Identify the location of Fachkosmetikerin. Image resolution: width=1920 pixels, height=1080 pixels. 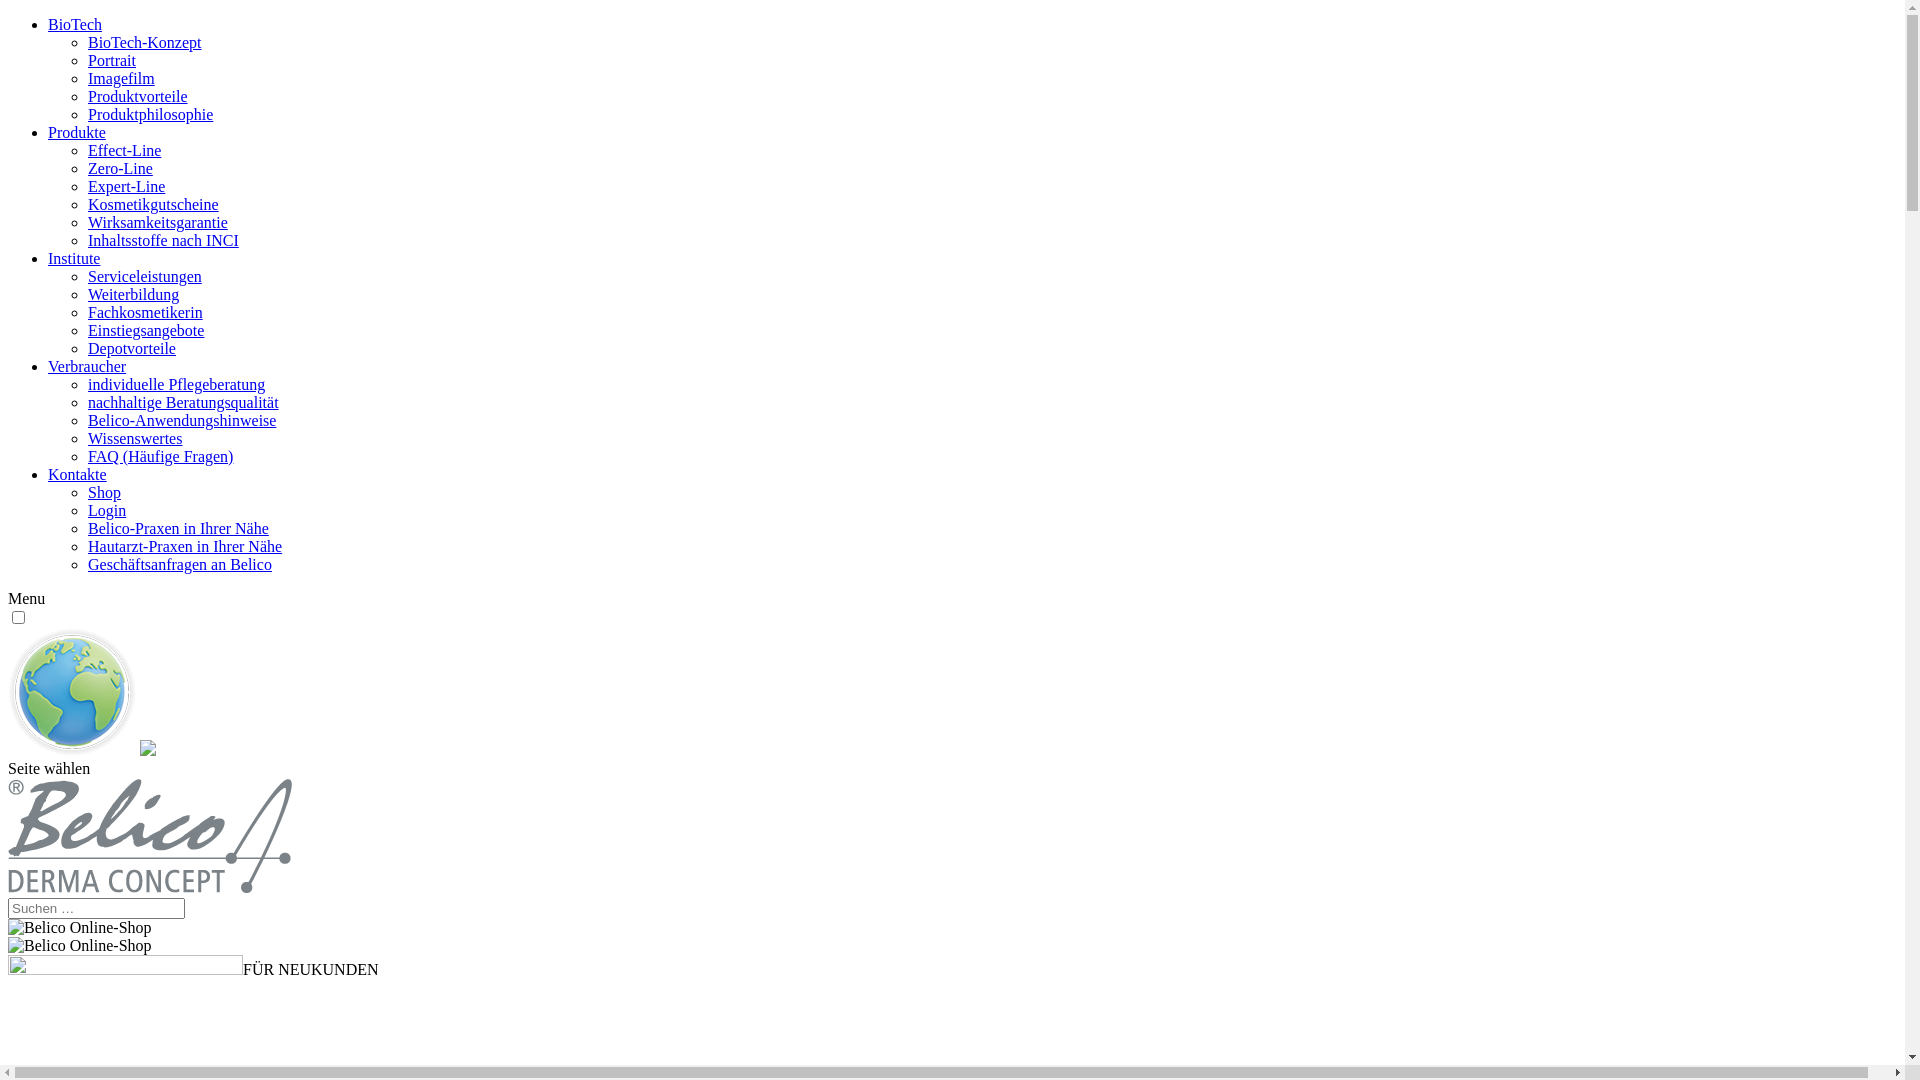
(146, 312).